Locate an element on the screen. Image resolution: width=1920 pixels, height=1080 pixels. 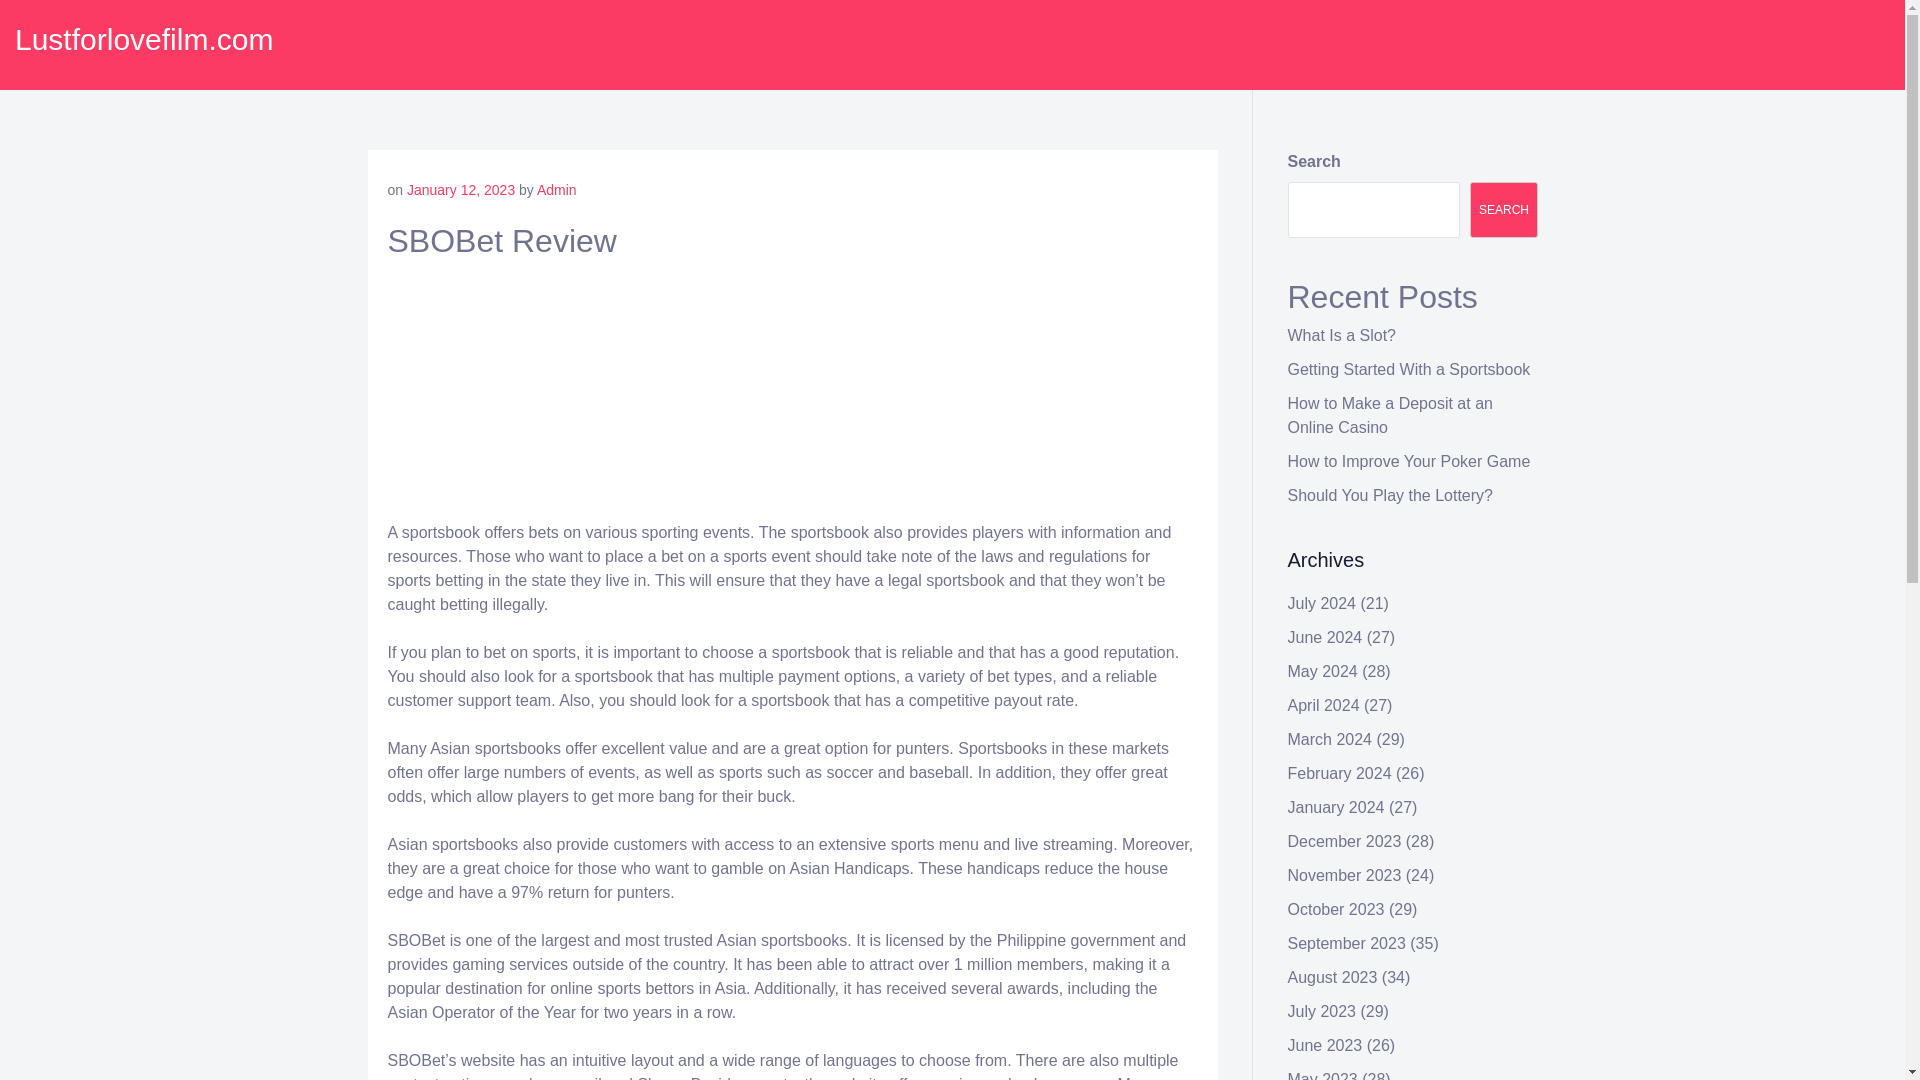
Should You Play the Lottery? is located at coordinates (1390, 496).